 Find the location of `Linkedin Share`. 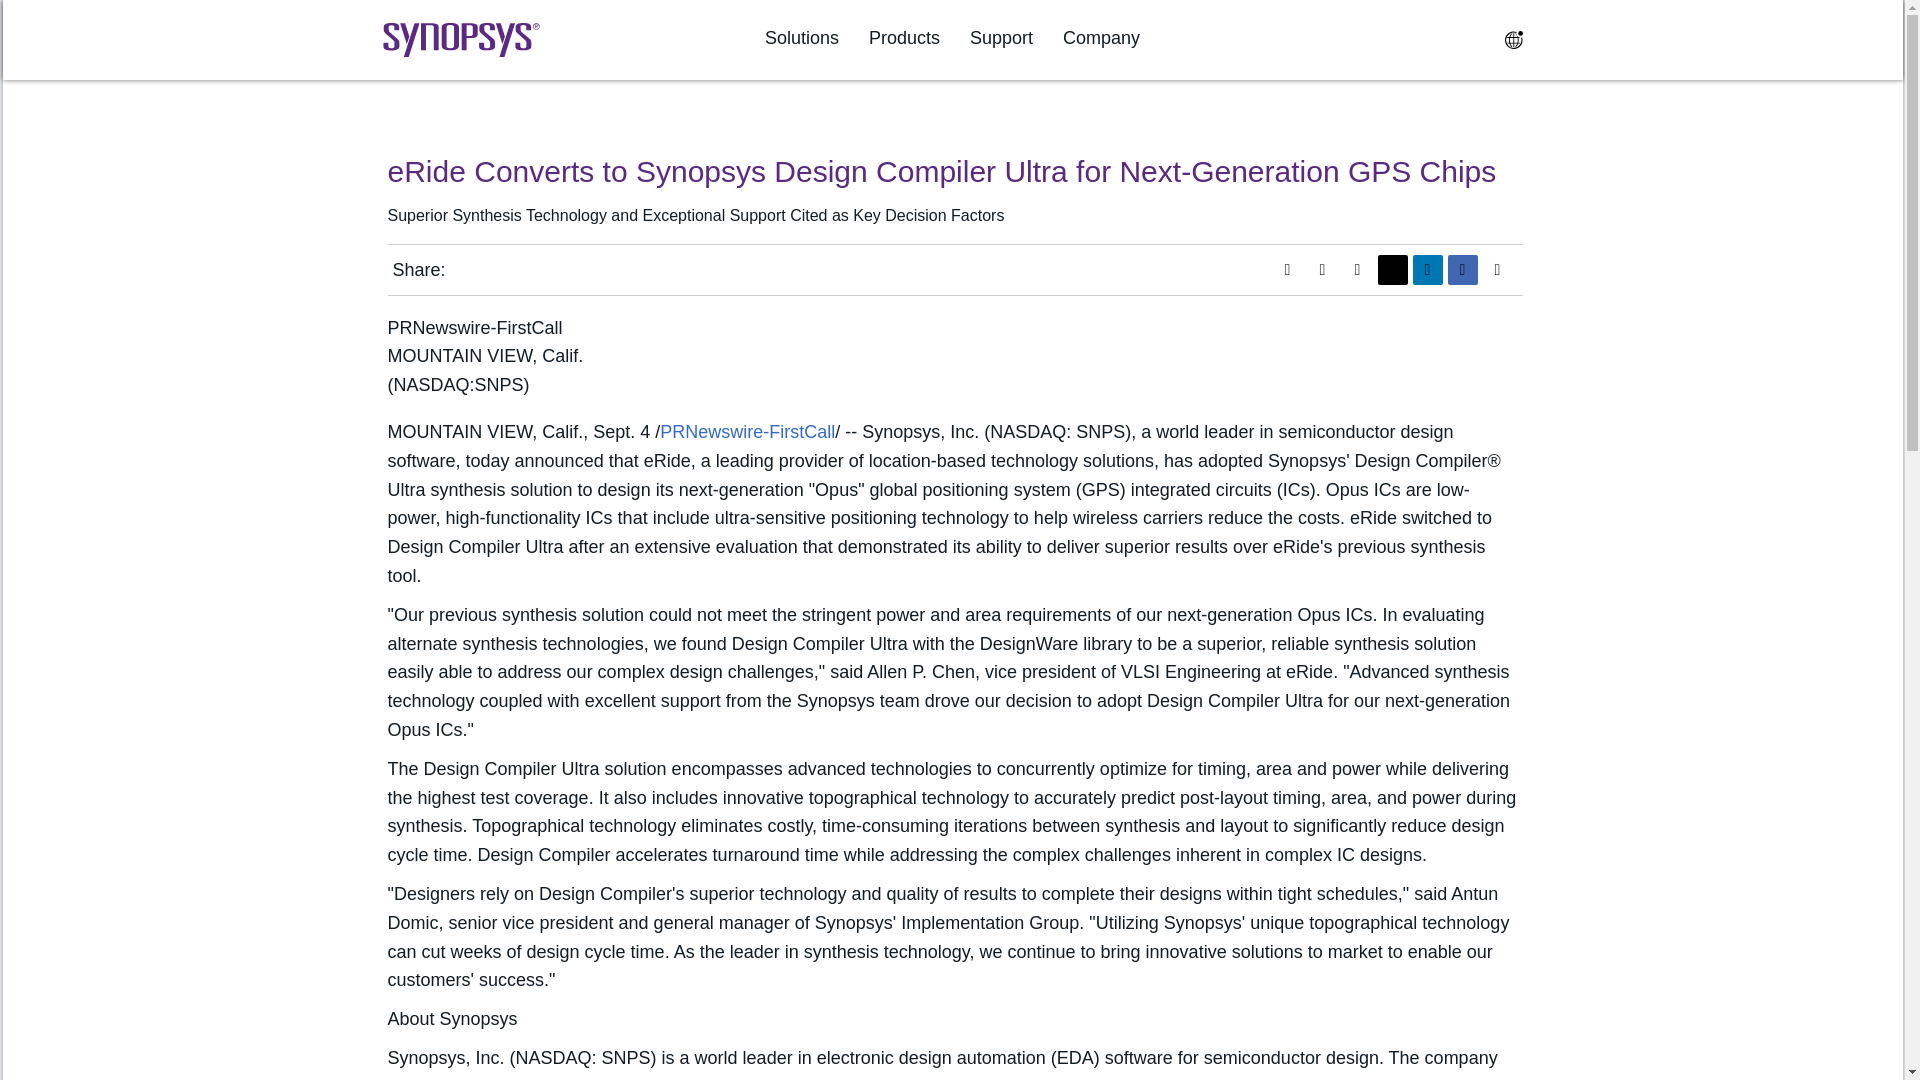

Linkedin Share is located at coordinates (1426, 270).